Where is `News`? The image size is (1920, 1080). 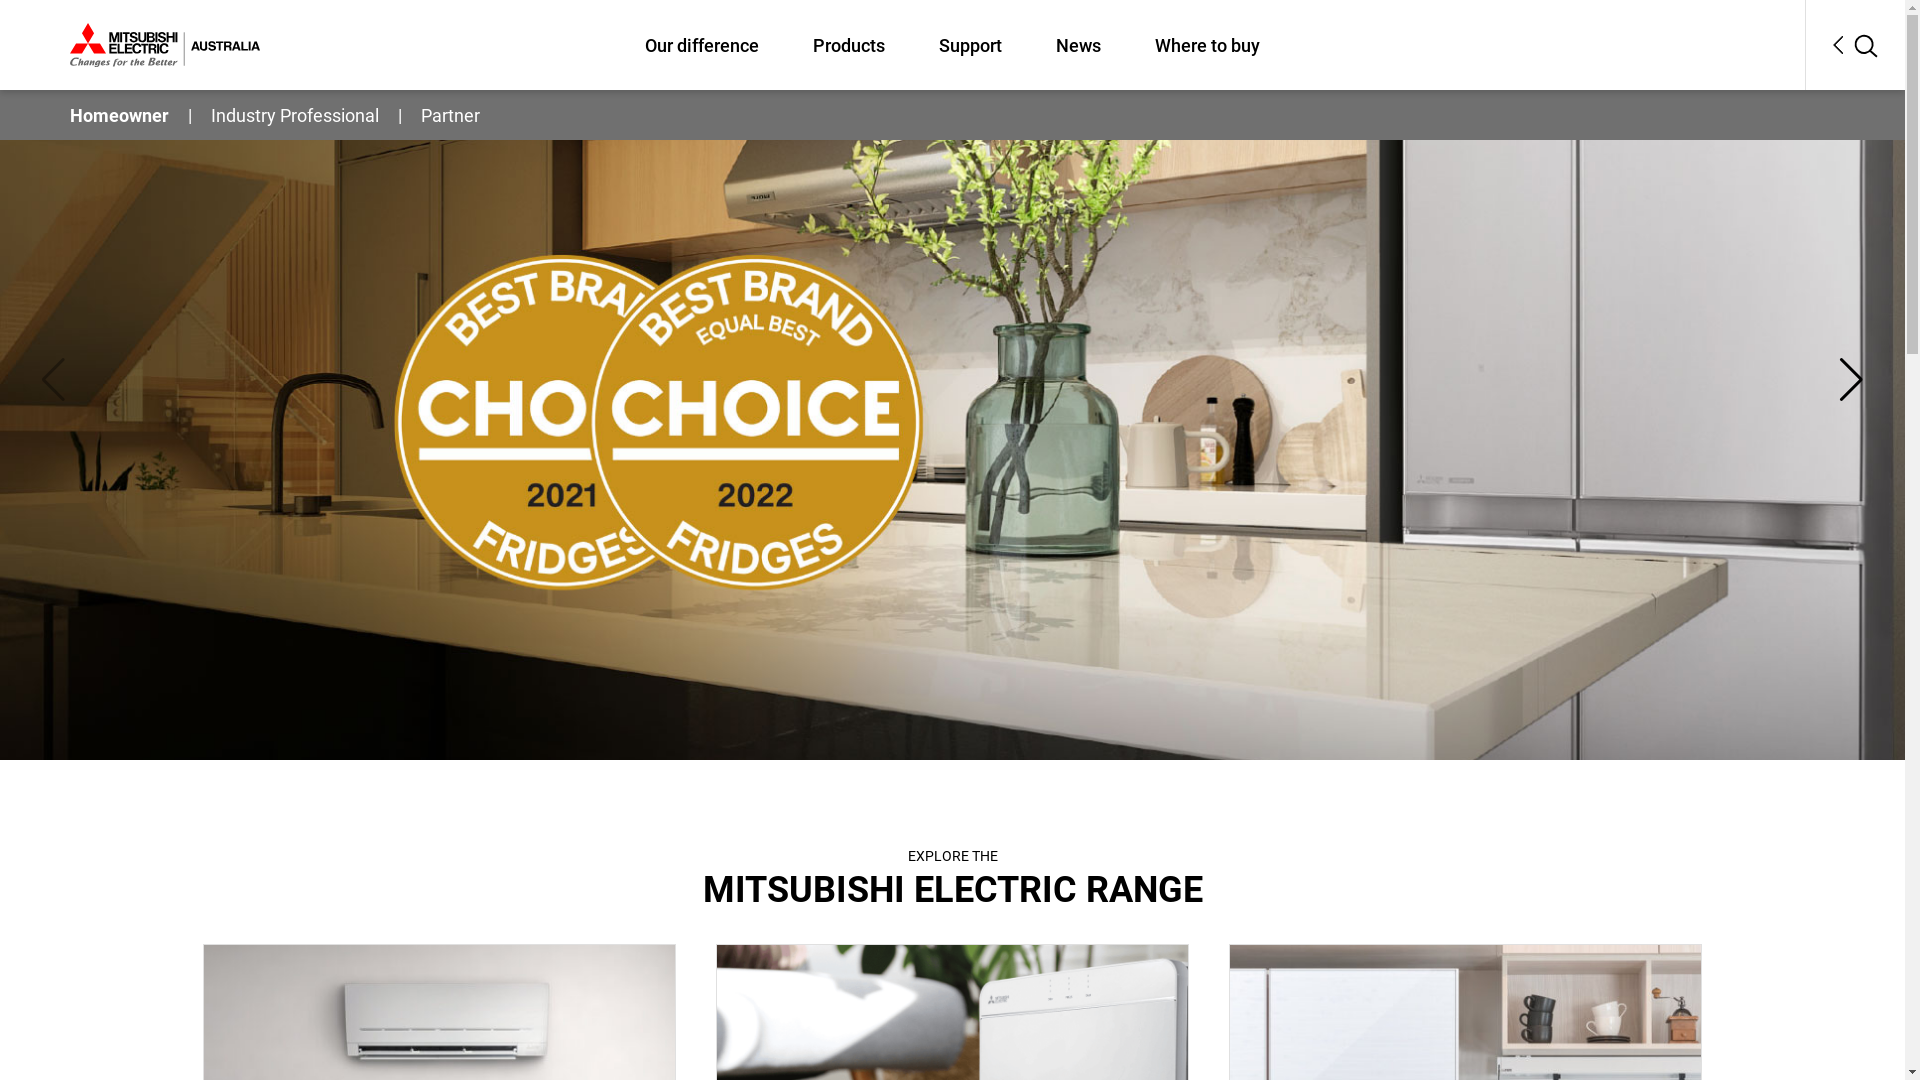
News is located at coordinates (1078, 44).